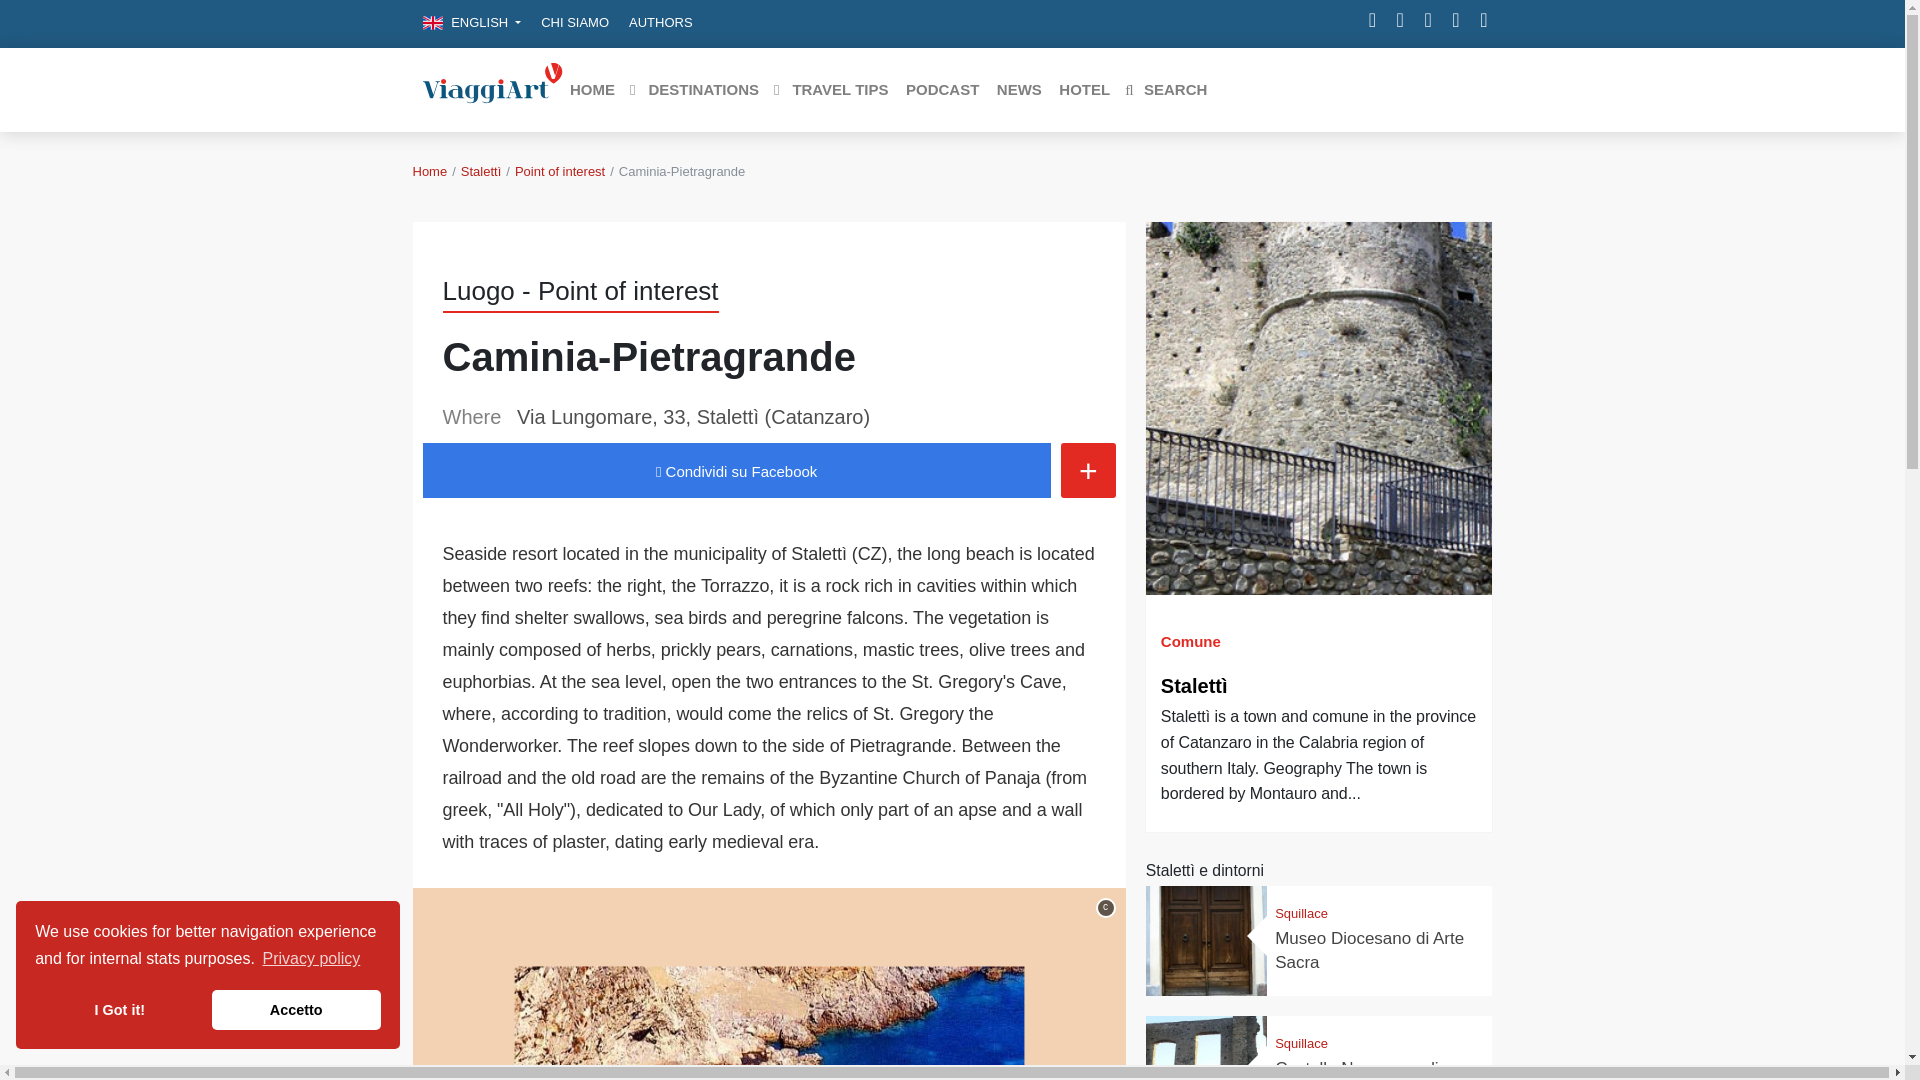  Describe the element at coordinates (660, 22) in the screenshot. I see `Authors` at that location.